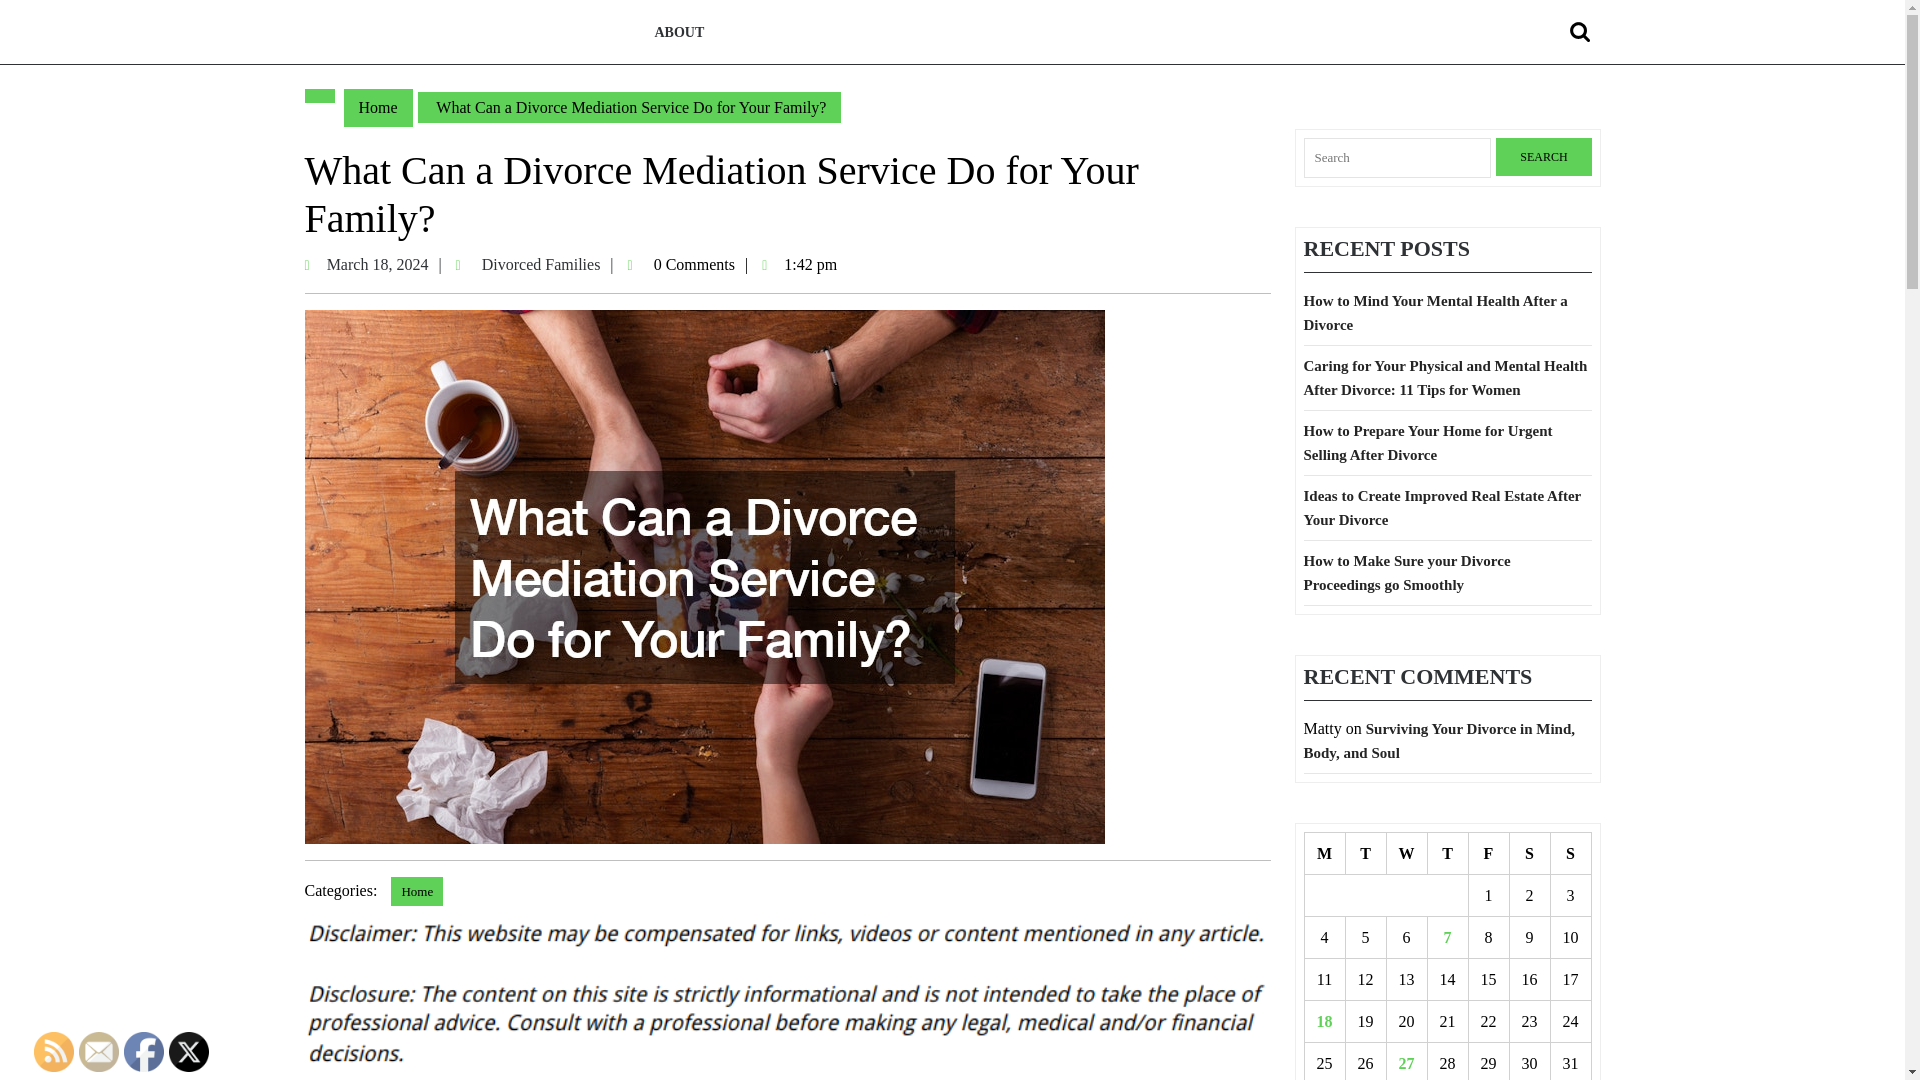  What do you see at coordinates (1436, 312) in the screenshot?
I see `Search` at bounding box center [1436, 312].